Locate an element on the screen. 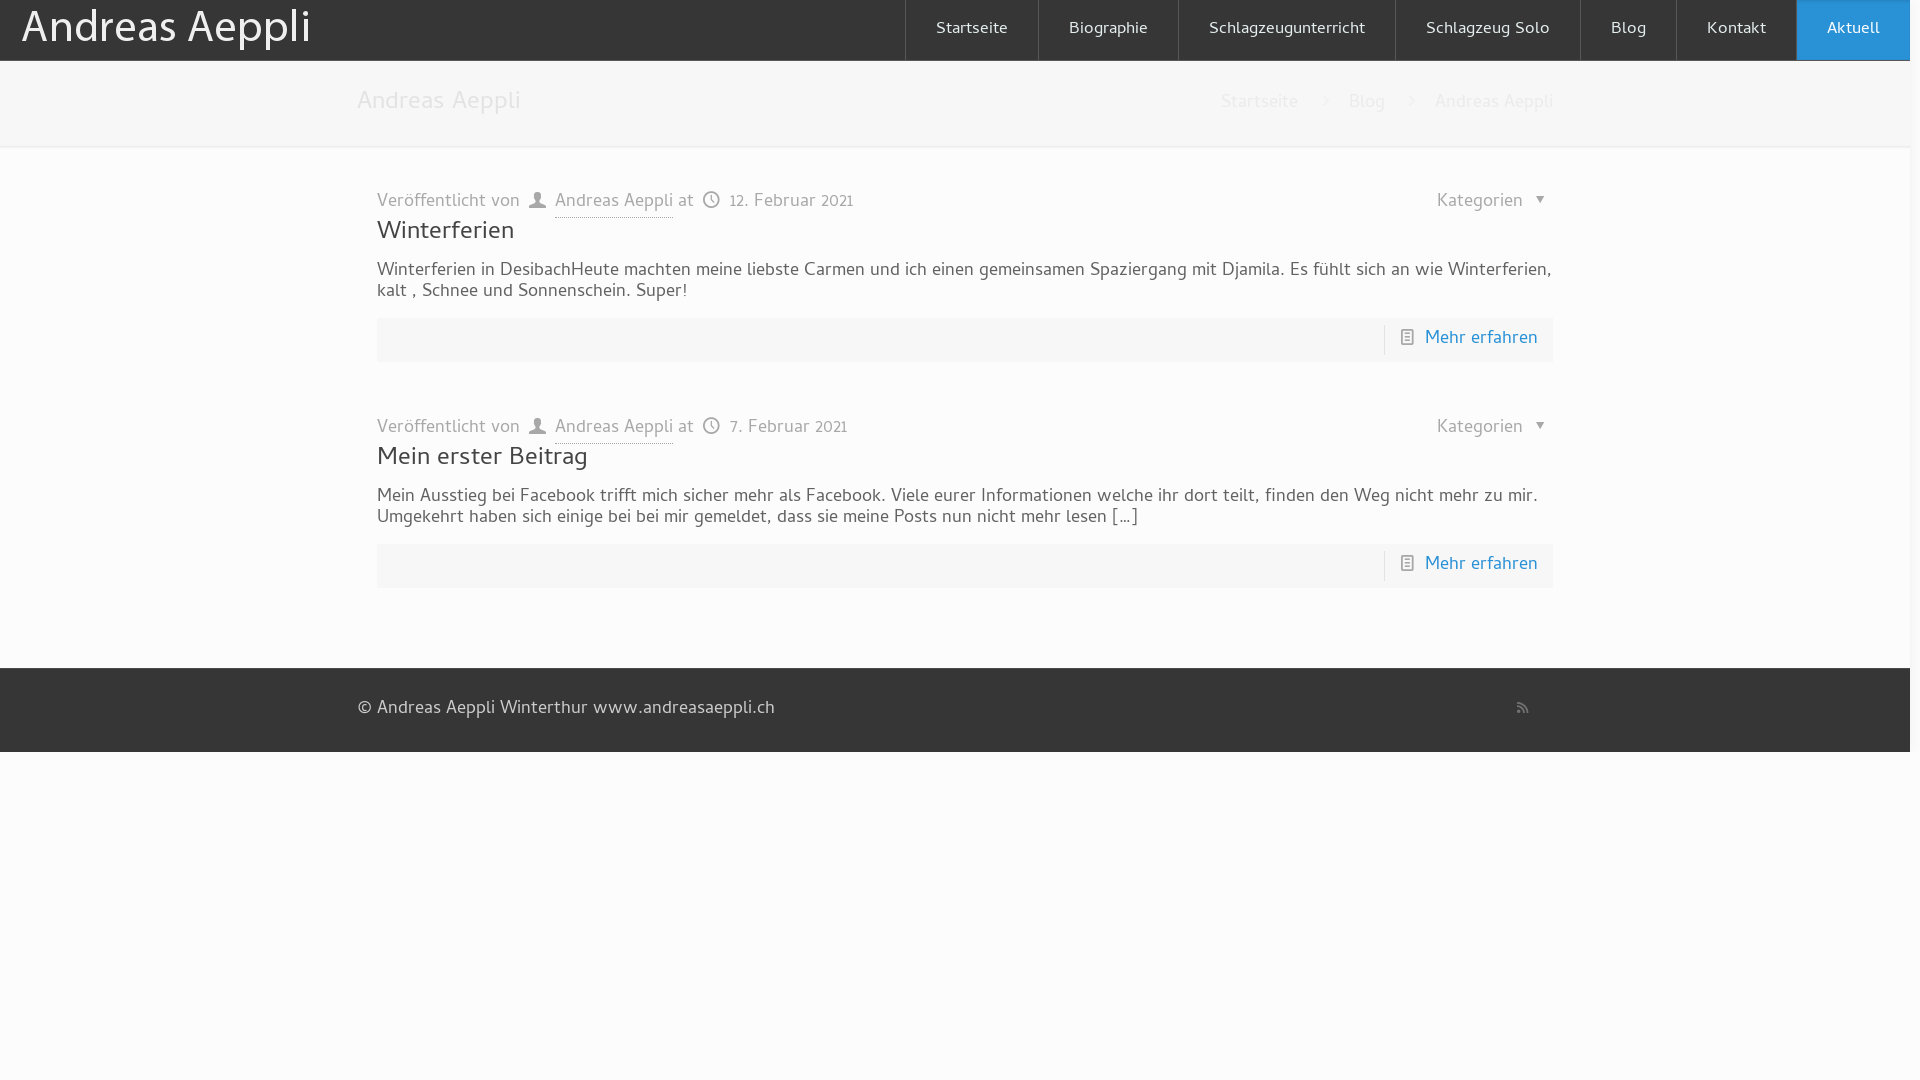 This screenshot has width=1920, height=1080. Andreas Aeppli is located at coordinates (168, 30).